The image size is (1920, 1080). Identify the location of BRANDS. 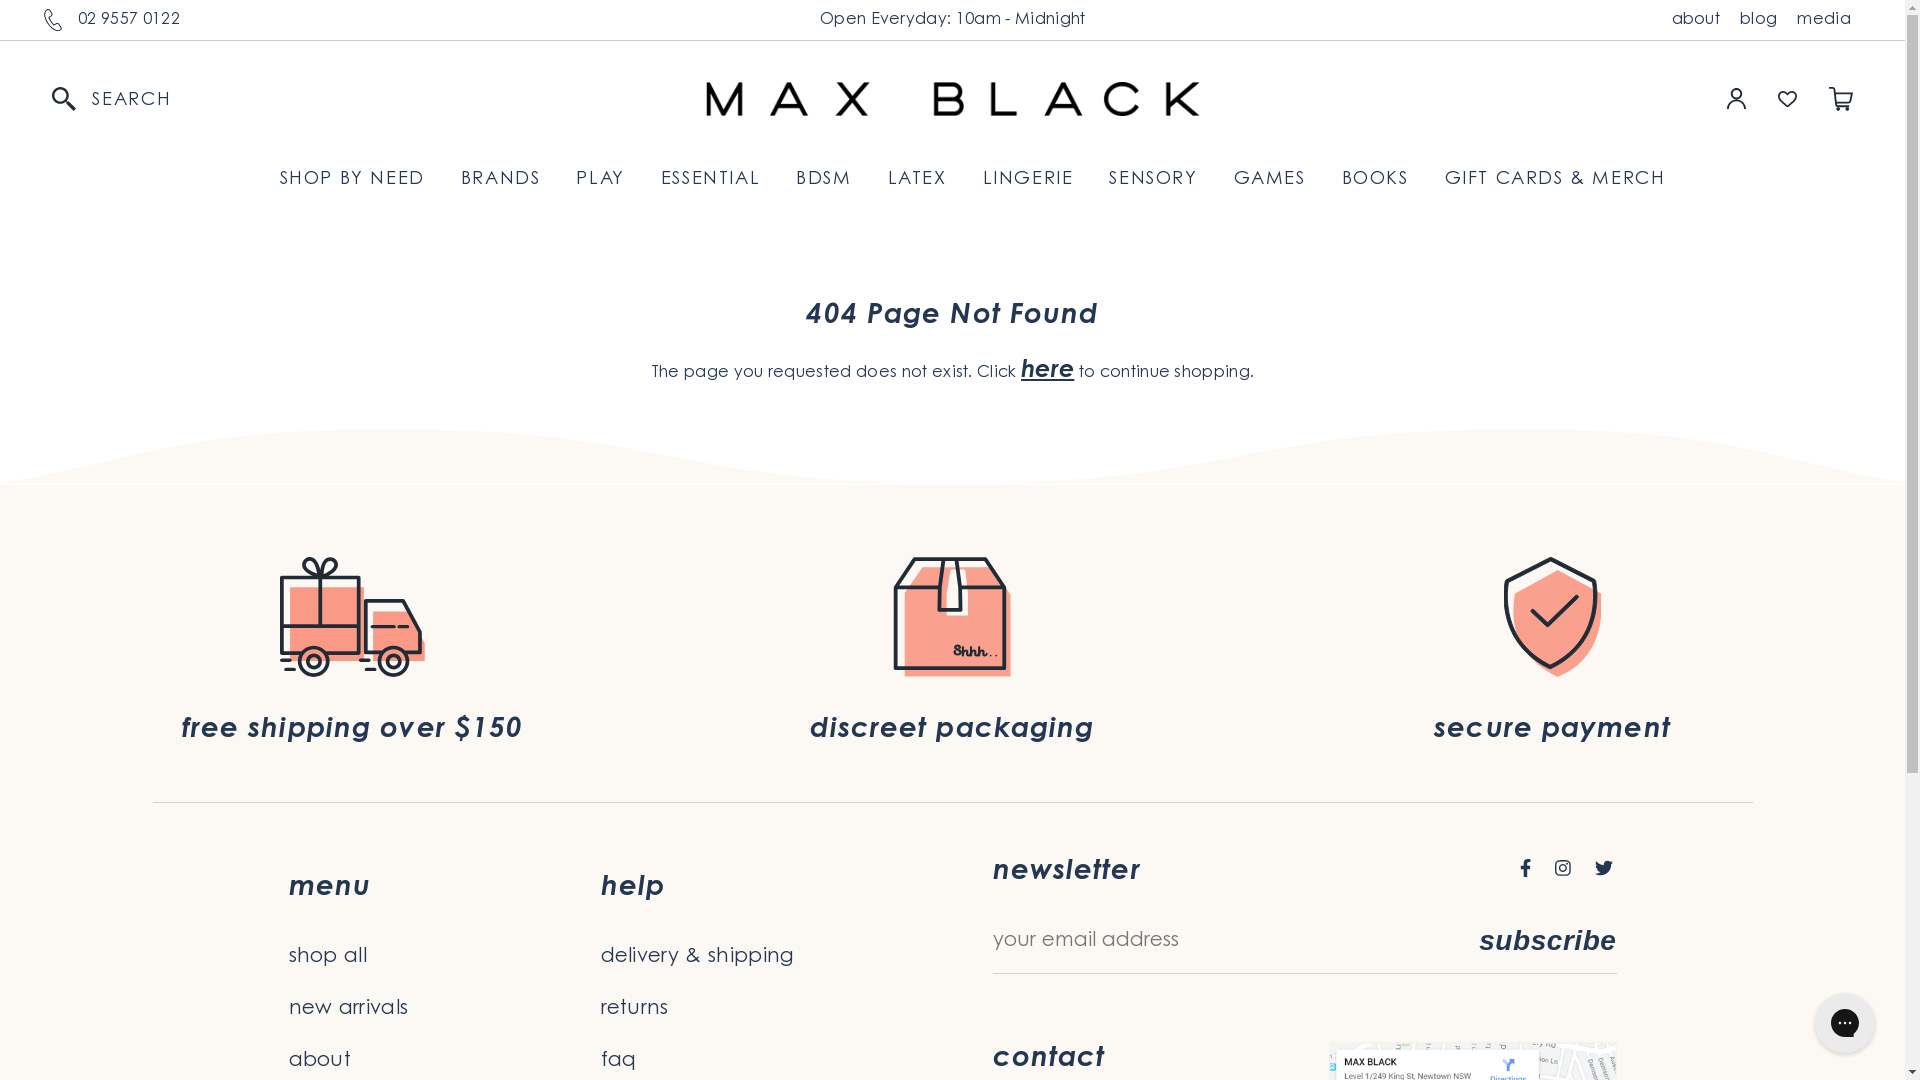
(501, 180).